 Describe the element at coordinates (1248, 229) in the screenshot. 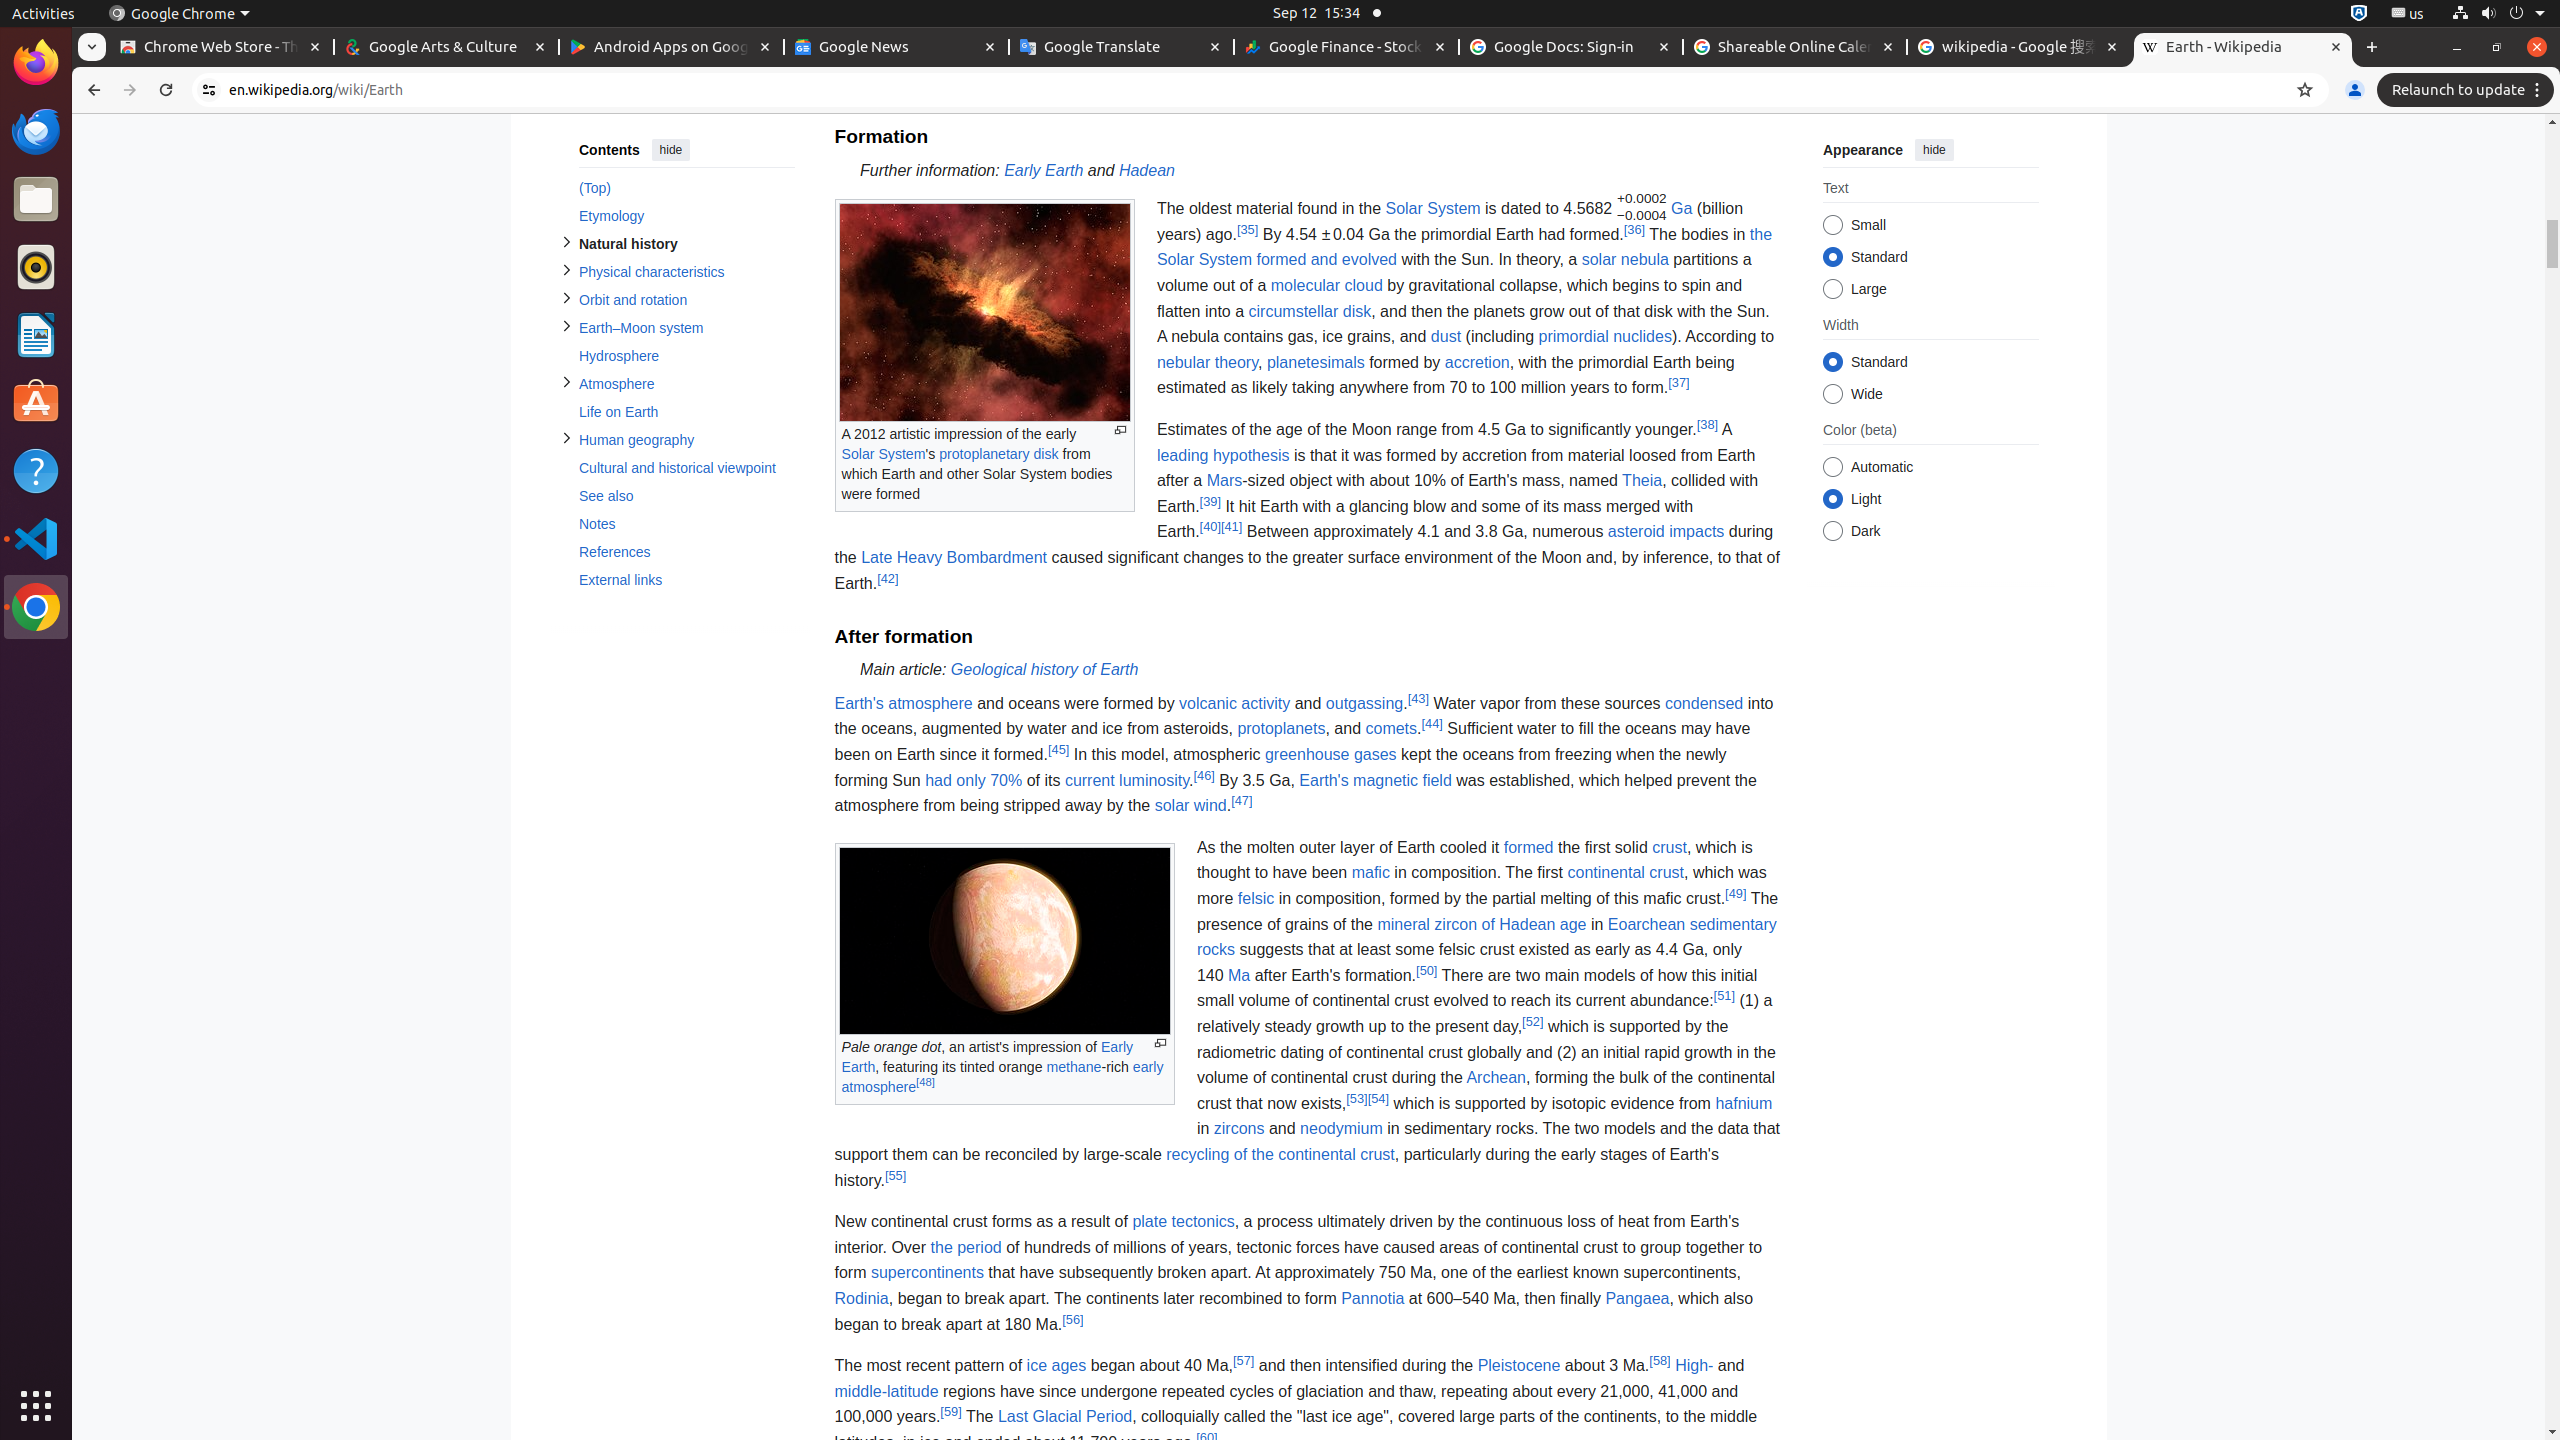

I see `[35]` at that location.